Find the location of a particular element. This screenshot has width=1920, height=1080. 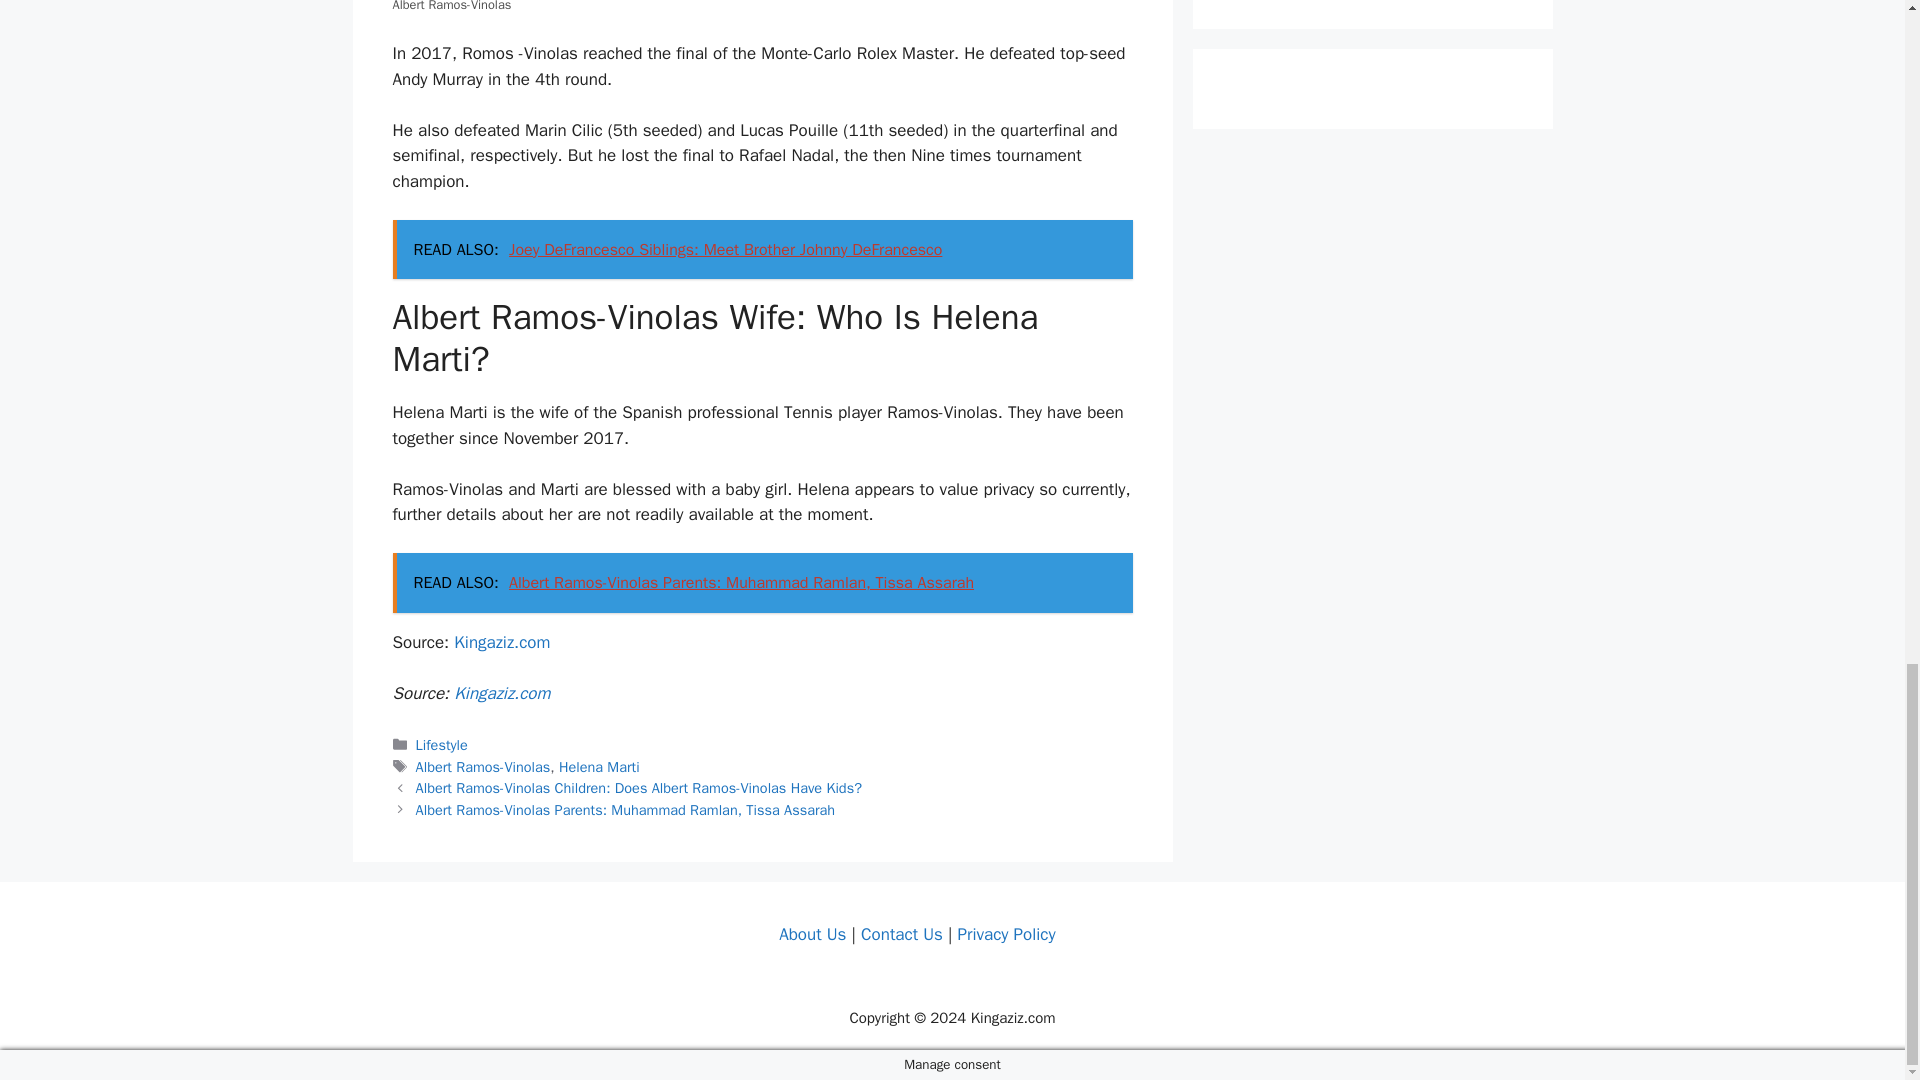

Lifestyle is located at coordinates (442, 744).